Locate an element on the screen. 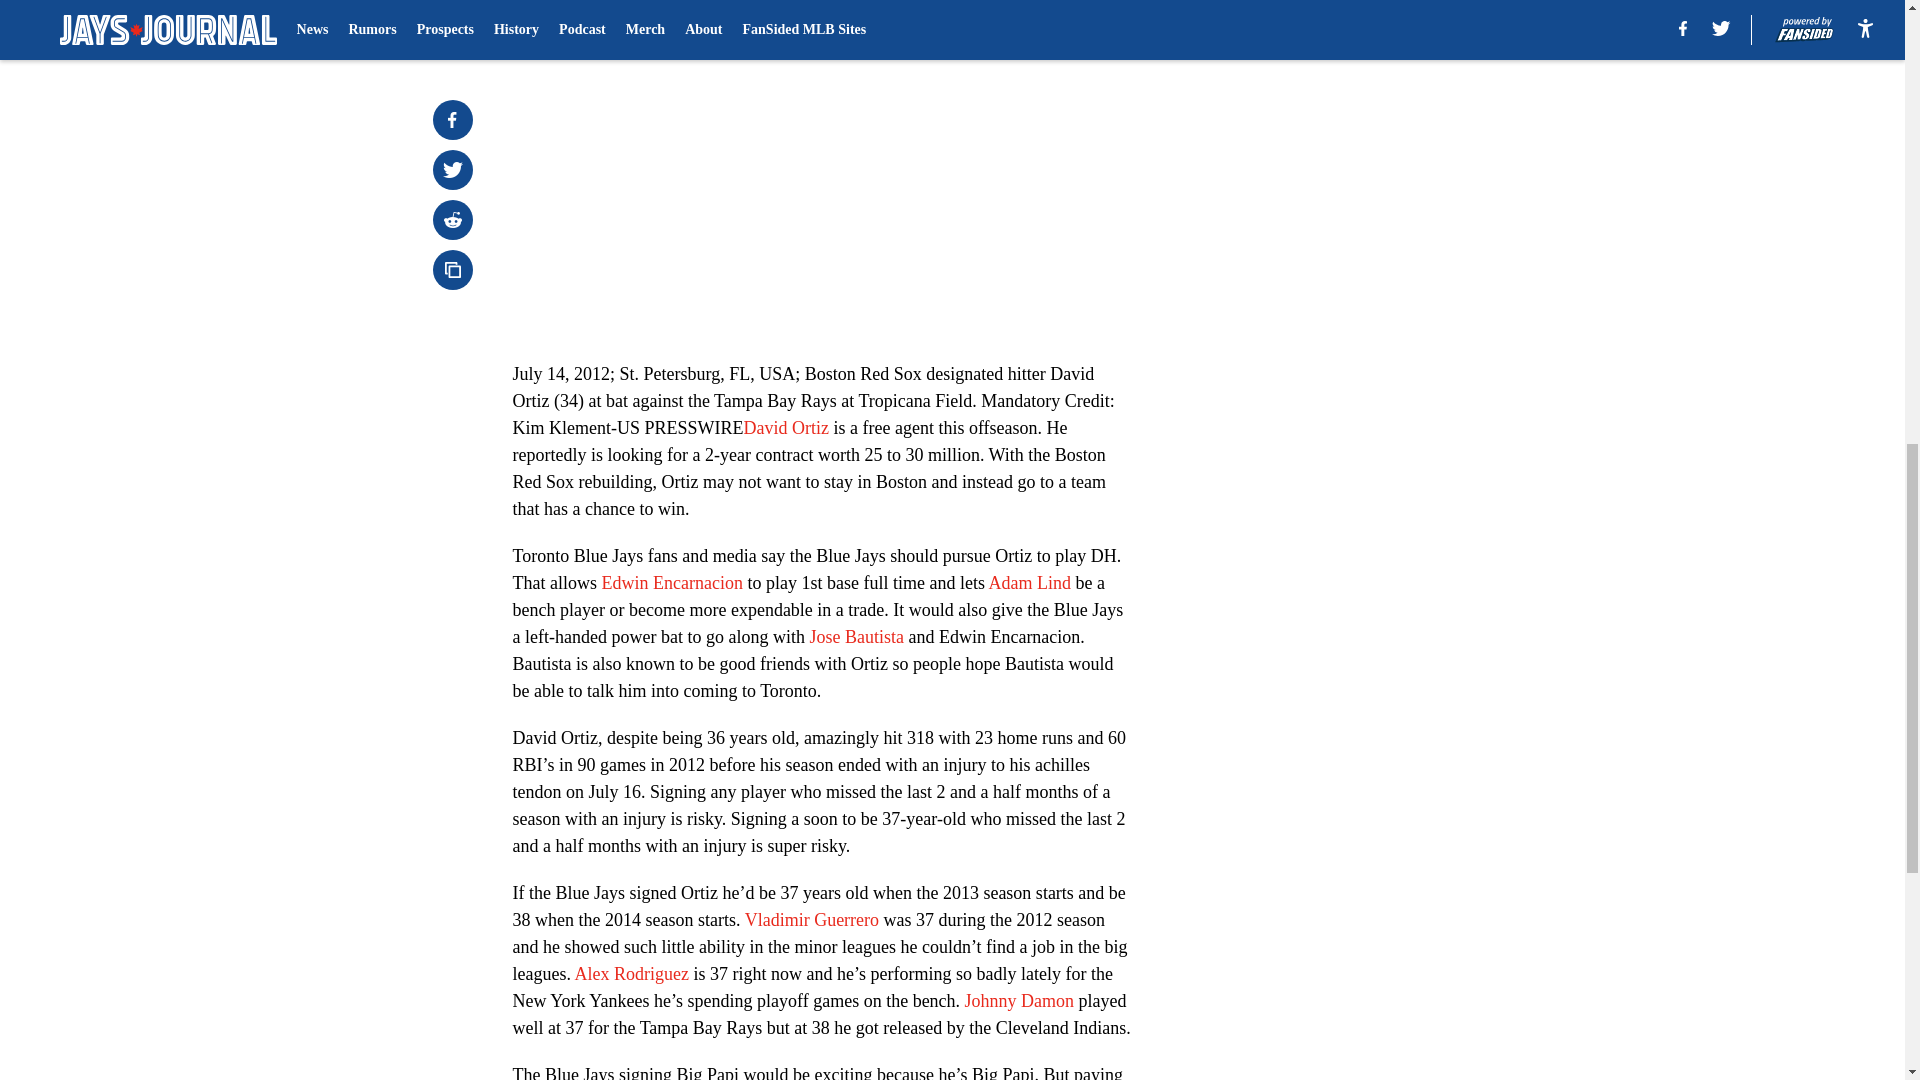 Image resolution: width=1920 pixels, height=1080 pixels. Adam Lind is located at coordinates (1030, 582).